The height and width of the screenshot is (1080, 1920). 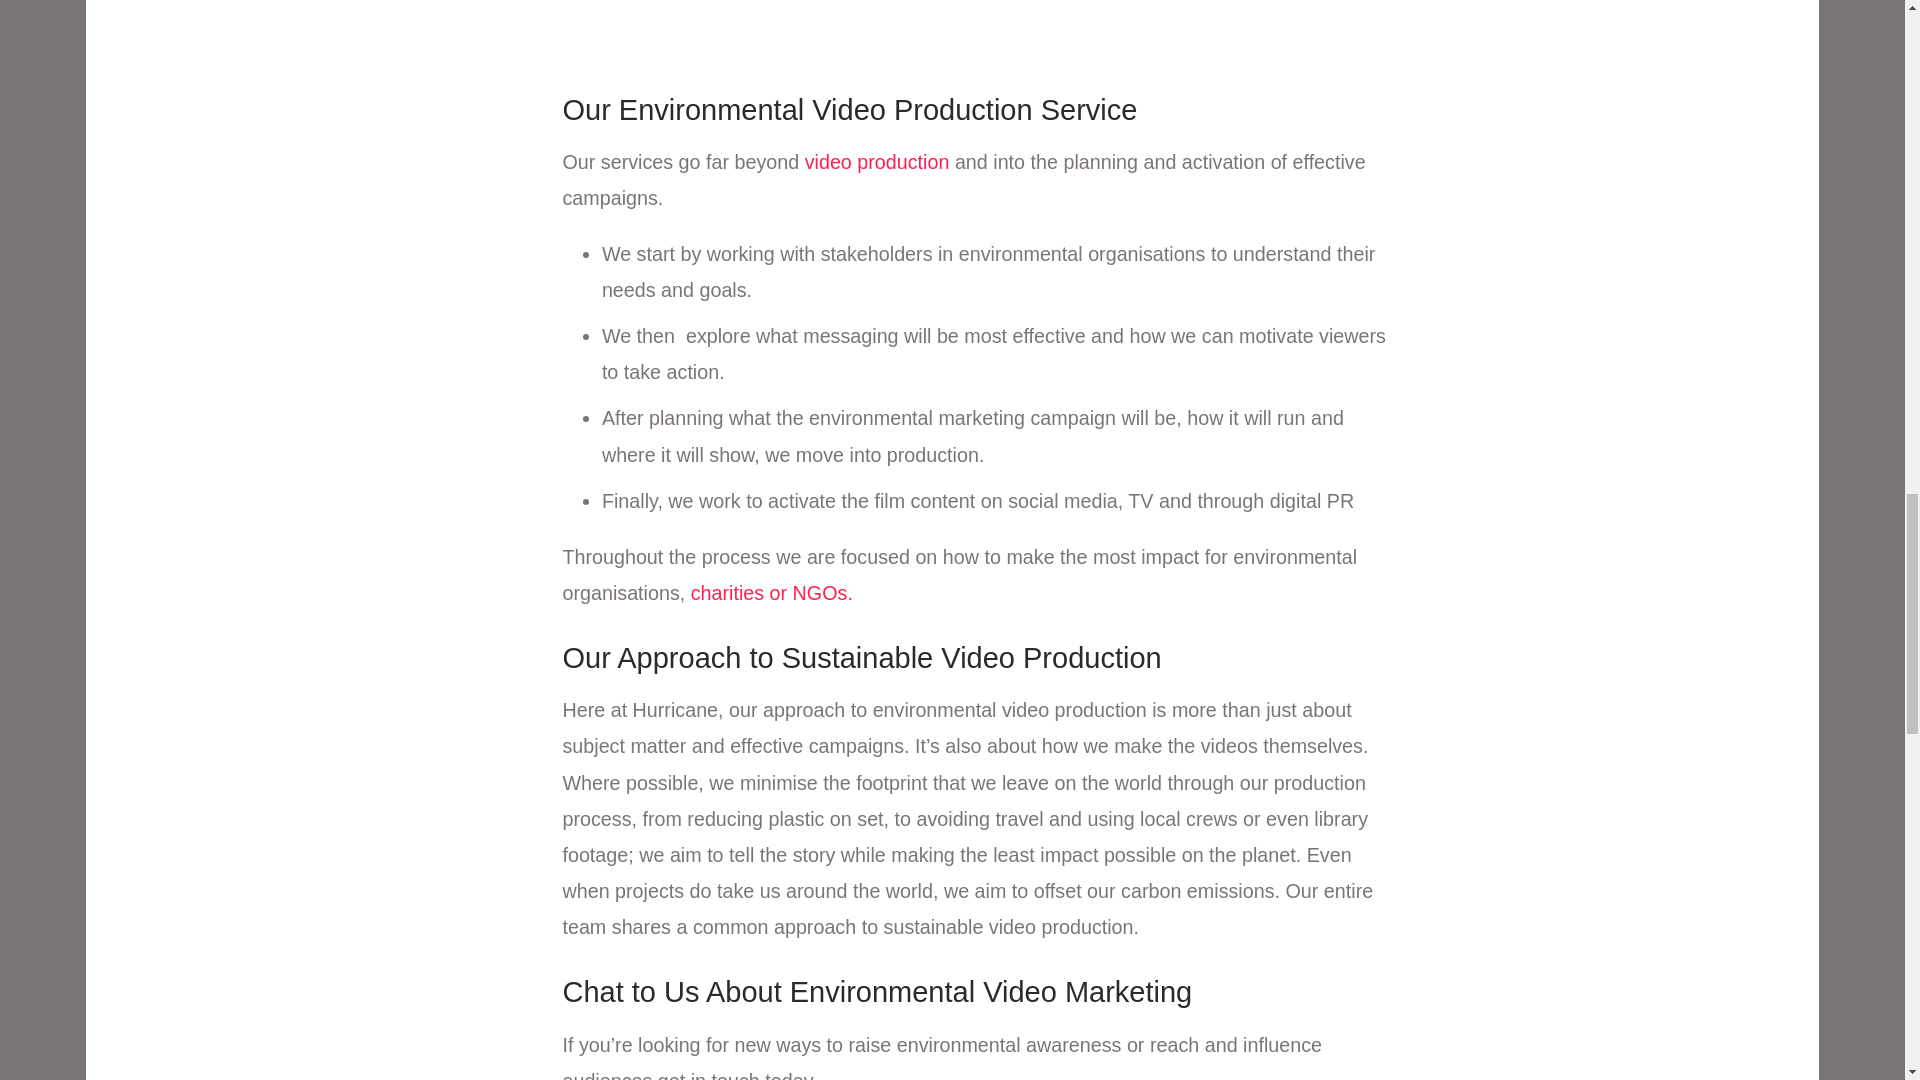 What do you see at coordinates (772, 592) in the screenshot?
I see `charities or NGOs.` at bounding box center [772, 592].